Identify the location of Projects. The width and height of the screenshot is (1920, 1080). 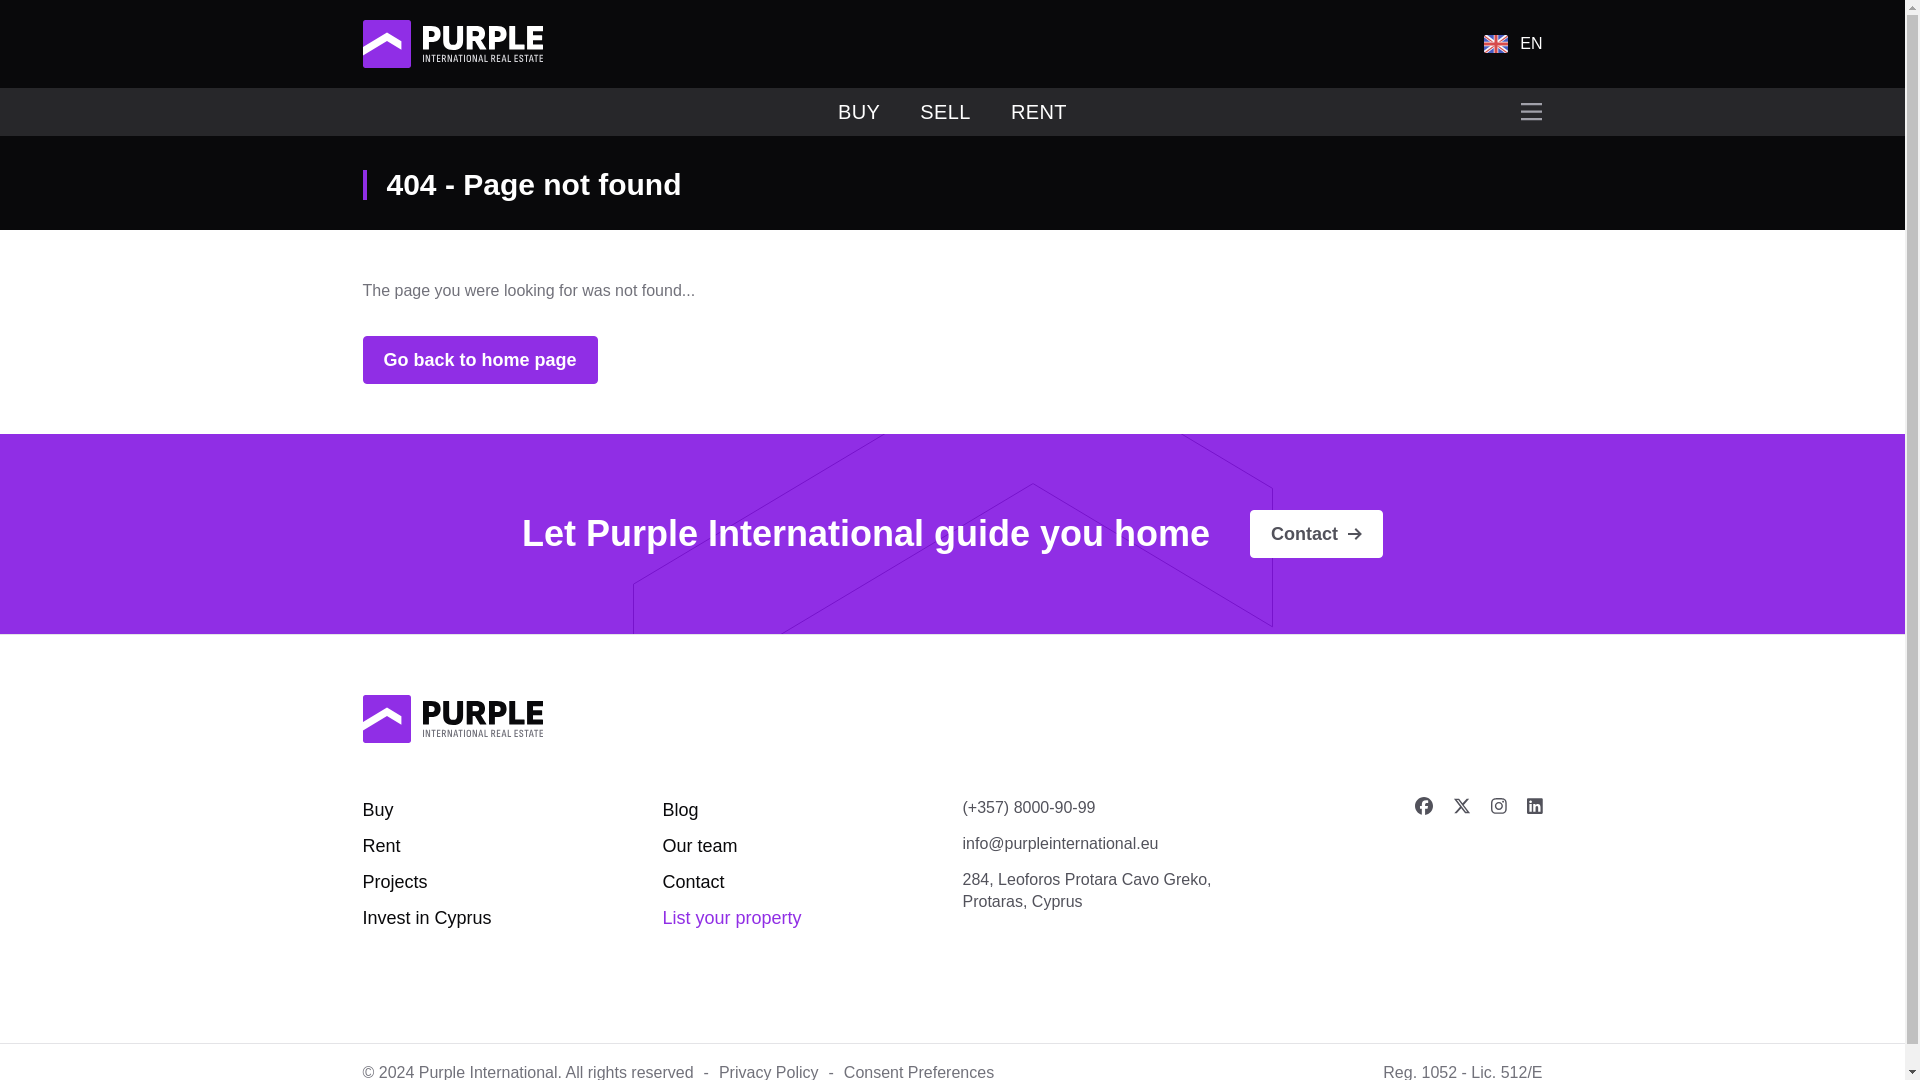
(394, 882).